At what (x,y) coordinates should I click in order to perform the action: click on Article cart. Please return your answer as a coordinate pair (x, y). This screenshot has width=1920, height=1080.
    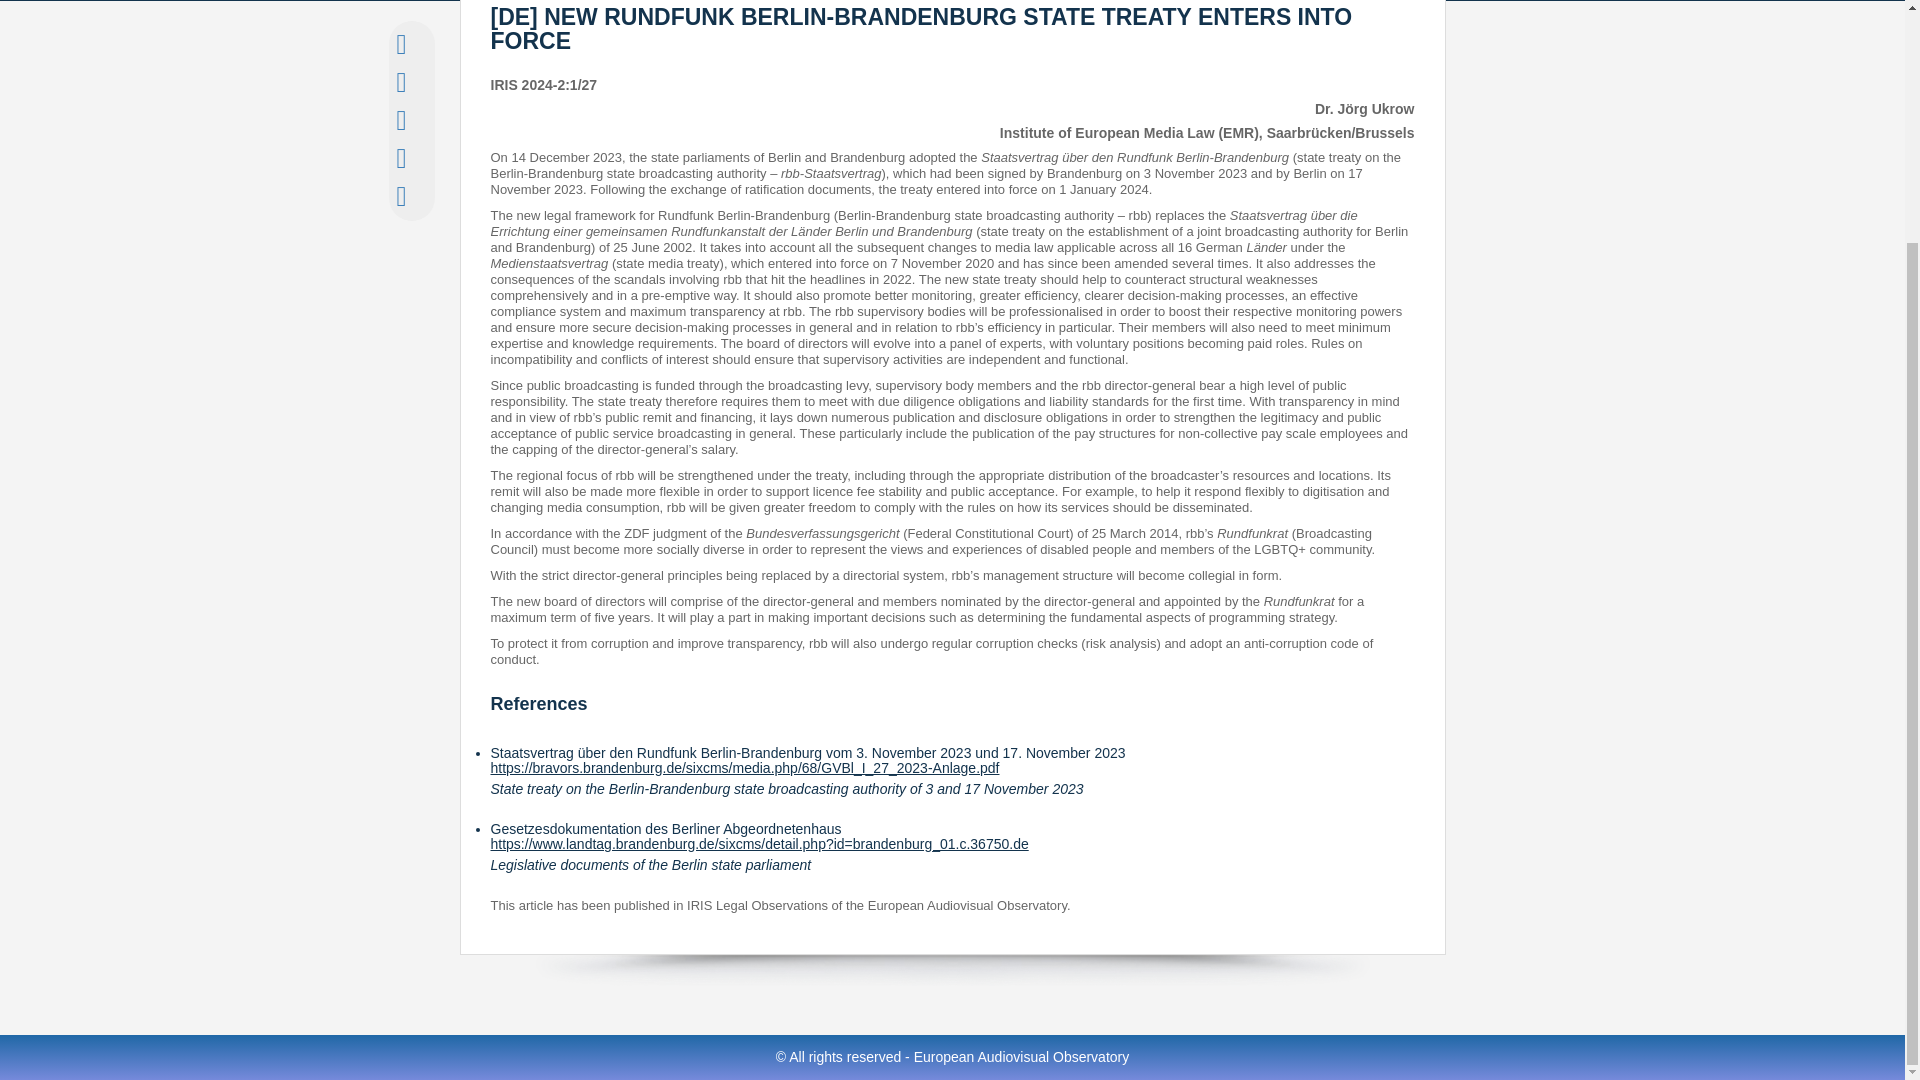
    Looking at the image, I should click on (400, 201).